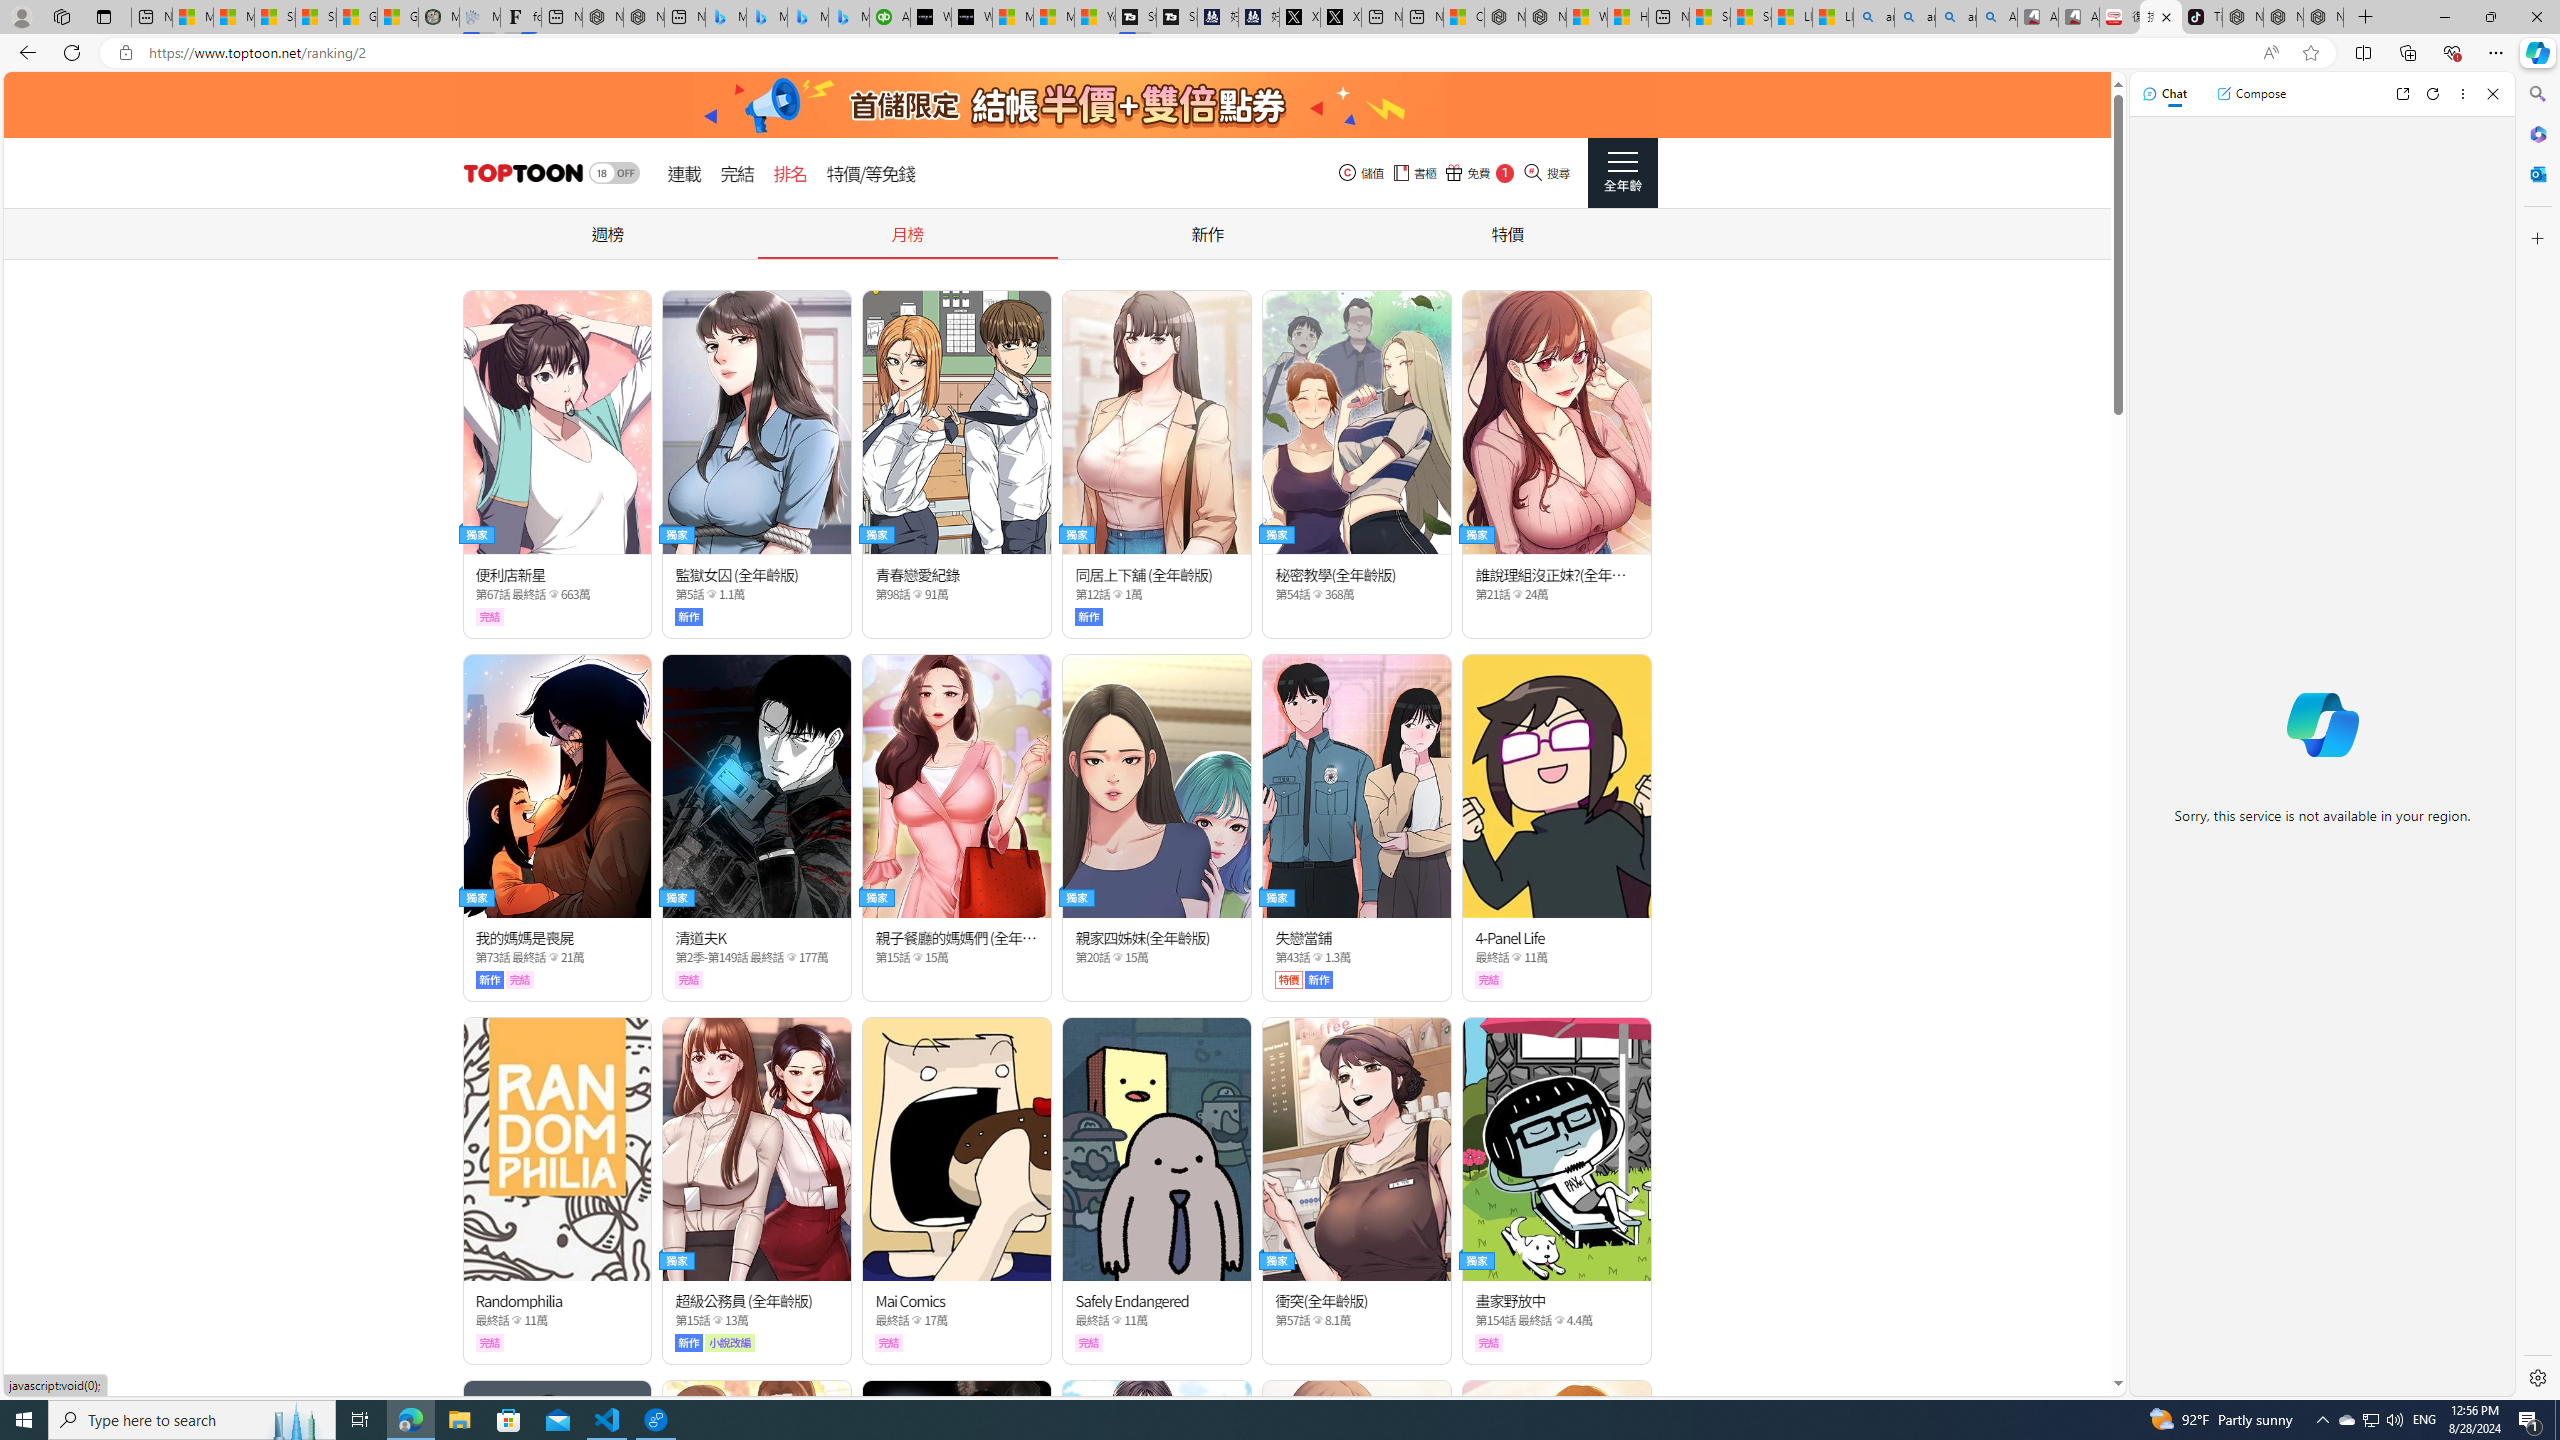  Describe the element at coordinates (398, 17) in the screenshot. I see `Gilma and Hector both pose tropical trouble for Hawaii` at that location.